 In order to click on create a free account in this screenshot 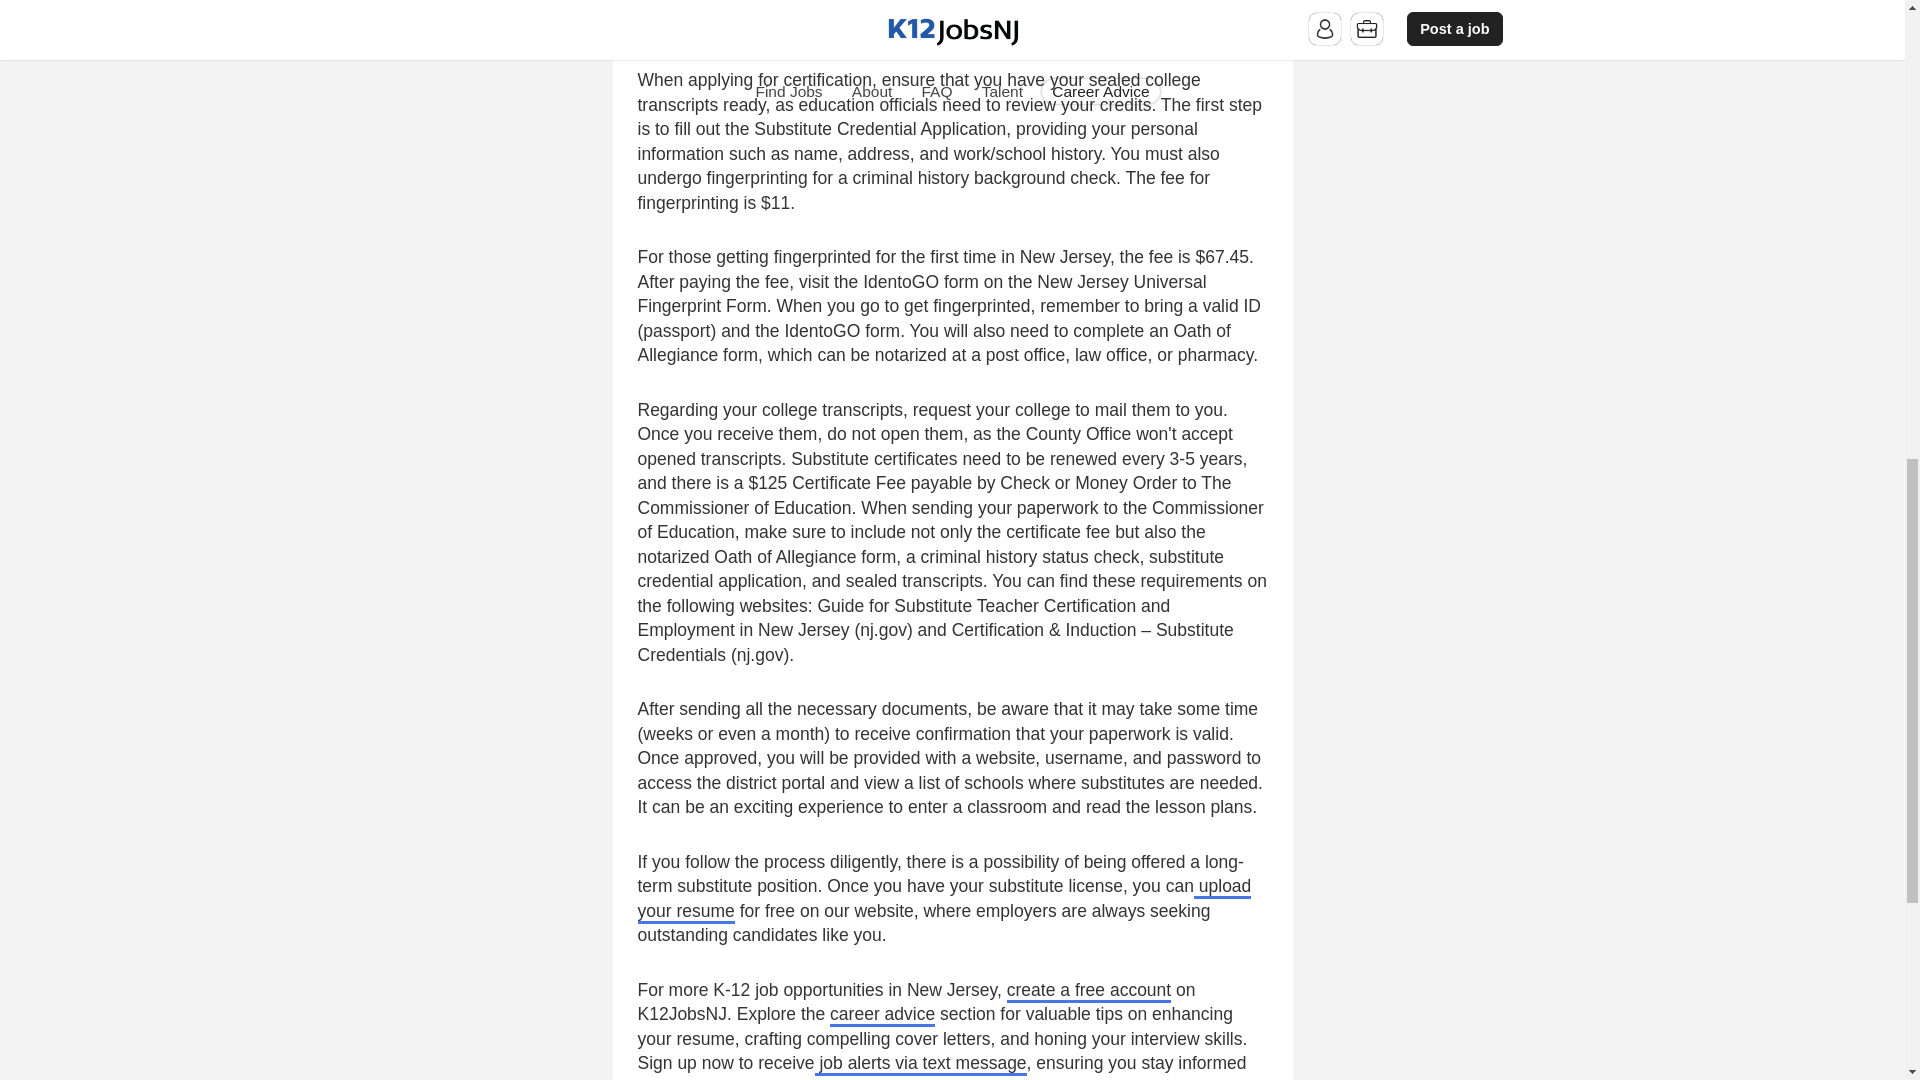, I will do `click(1088, 991)`.